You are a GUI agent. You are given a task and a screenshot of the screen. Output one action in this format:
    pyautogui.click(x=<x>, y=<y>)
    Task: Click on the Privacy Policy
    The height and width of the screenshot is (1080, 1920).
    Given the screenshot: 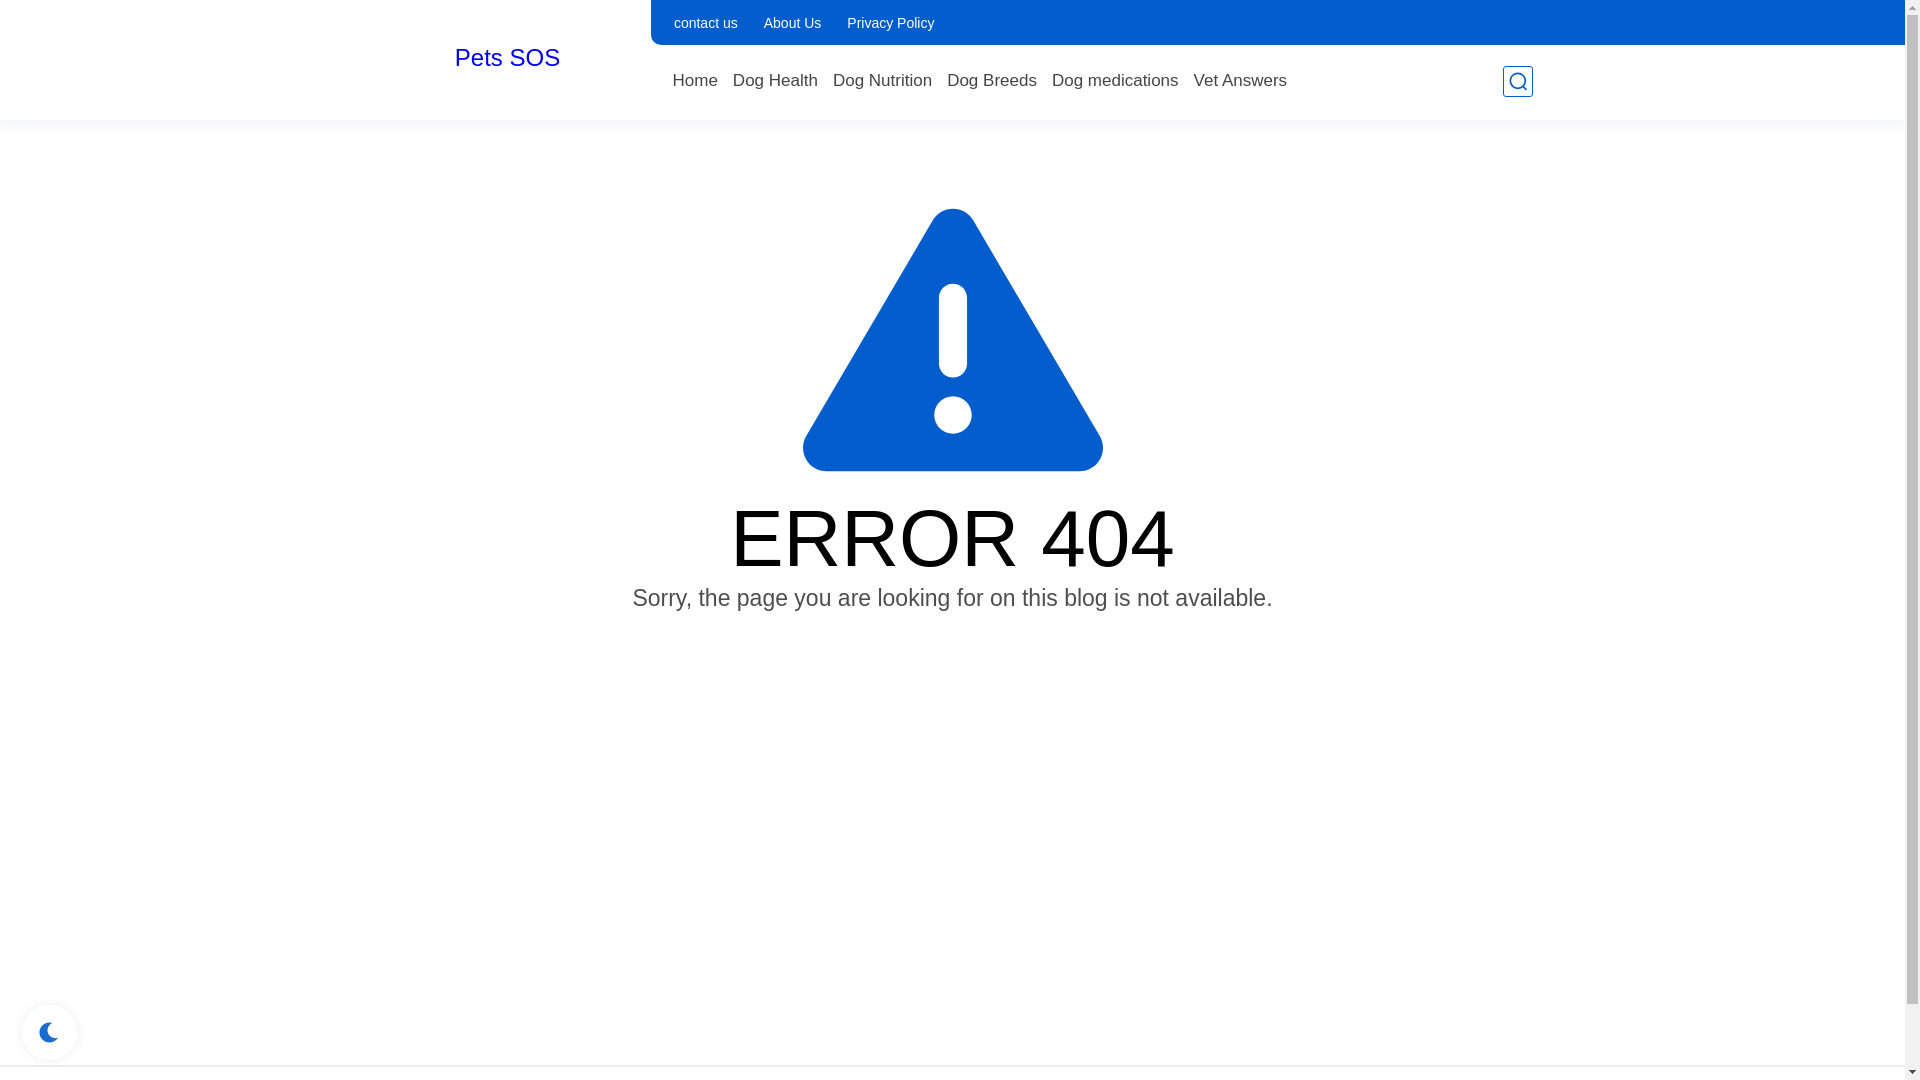 What is the action you would take?
    pyautogui.click(x=890, y=22)
    